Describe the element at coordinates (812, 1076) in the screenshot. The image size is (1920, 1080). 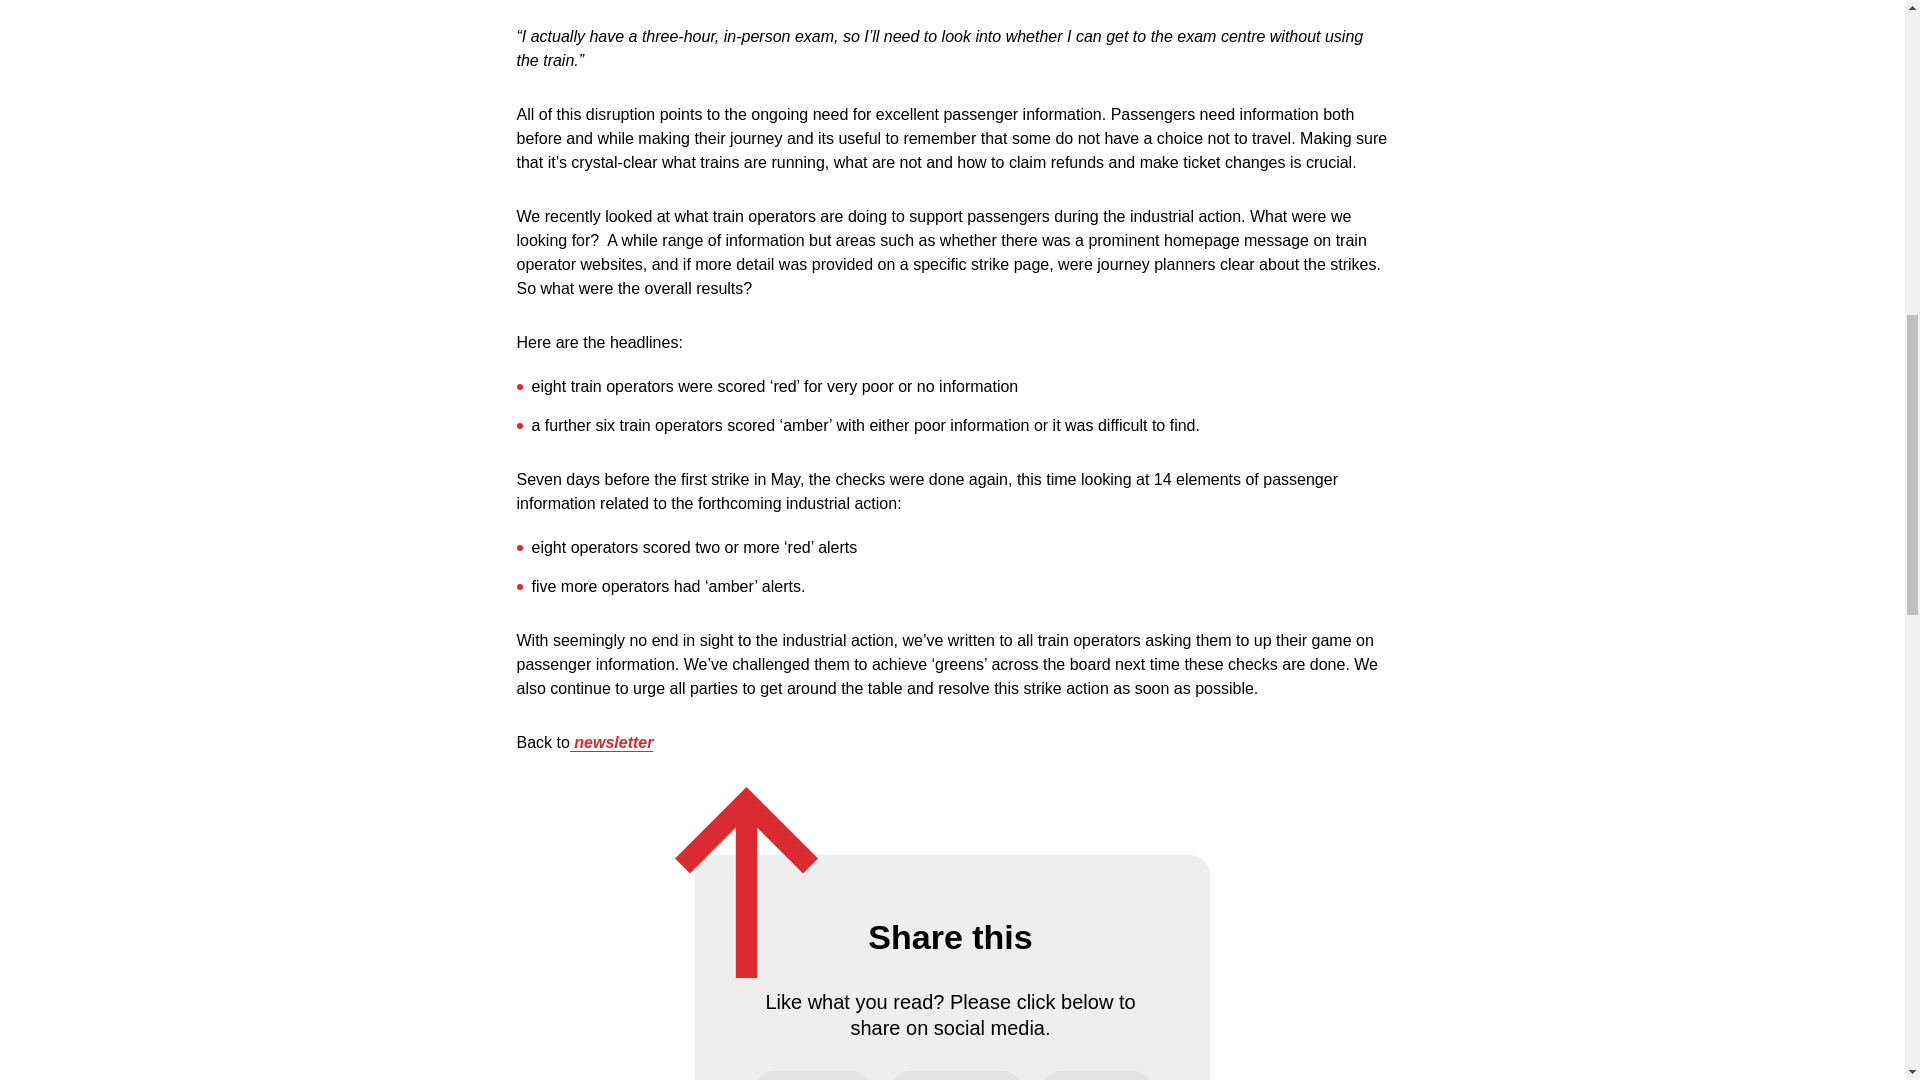
I see `Twitter` at that location.